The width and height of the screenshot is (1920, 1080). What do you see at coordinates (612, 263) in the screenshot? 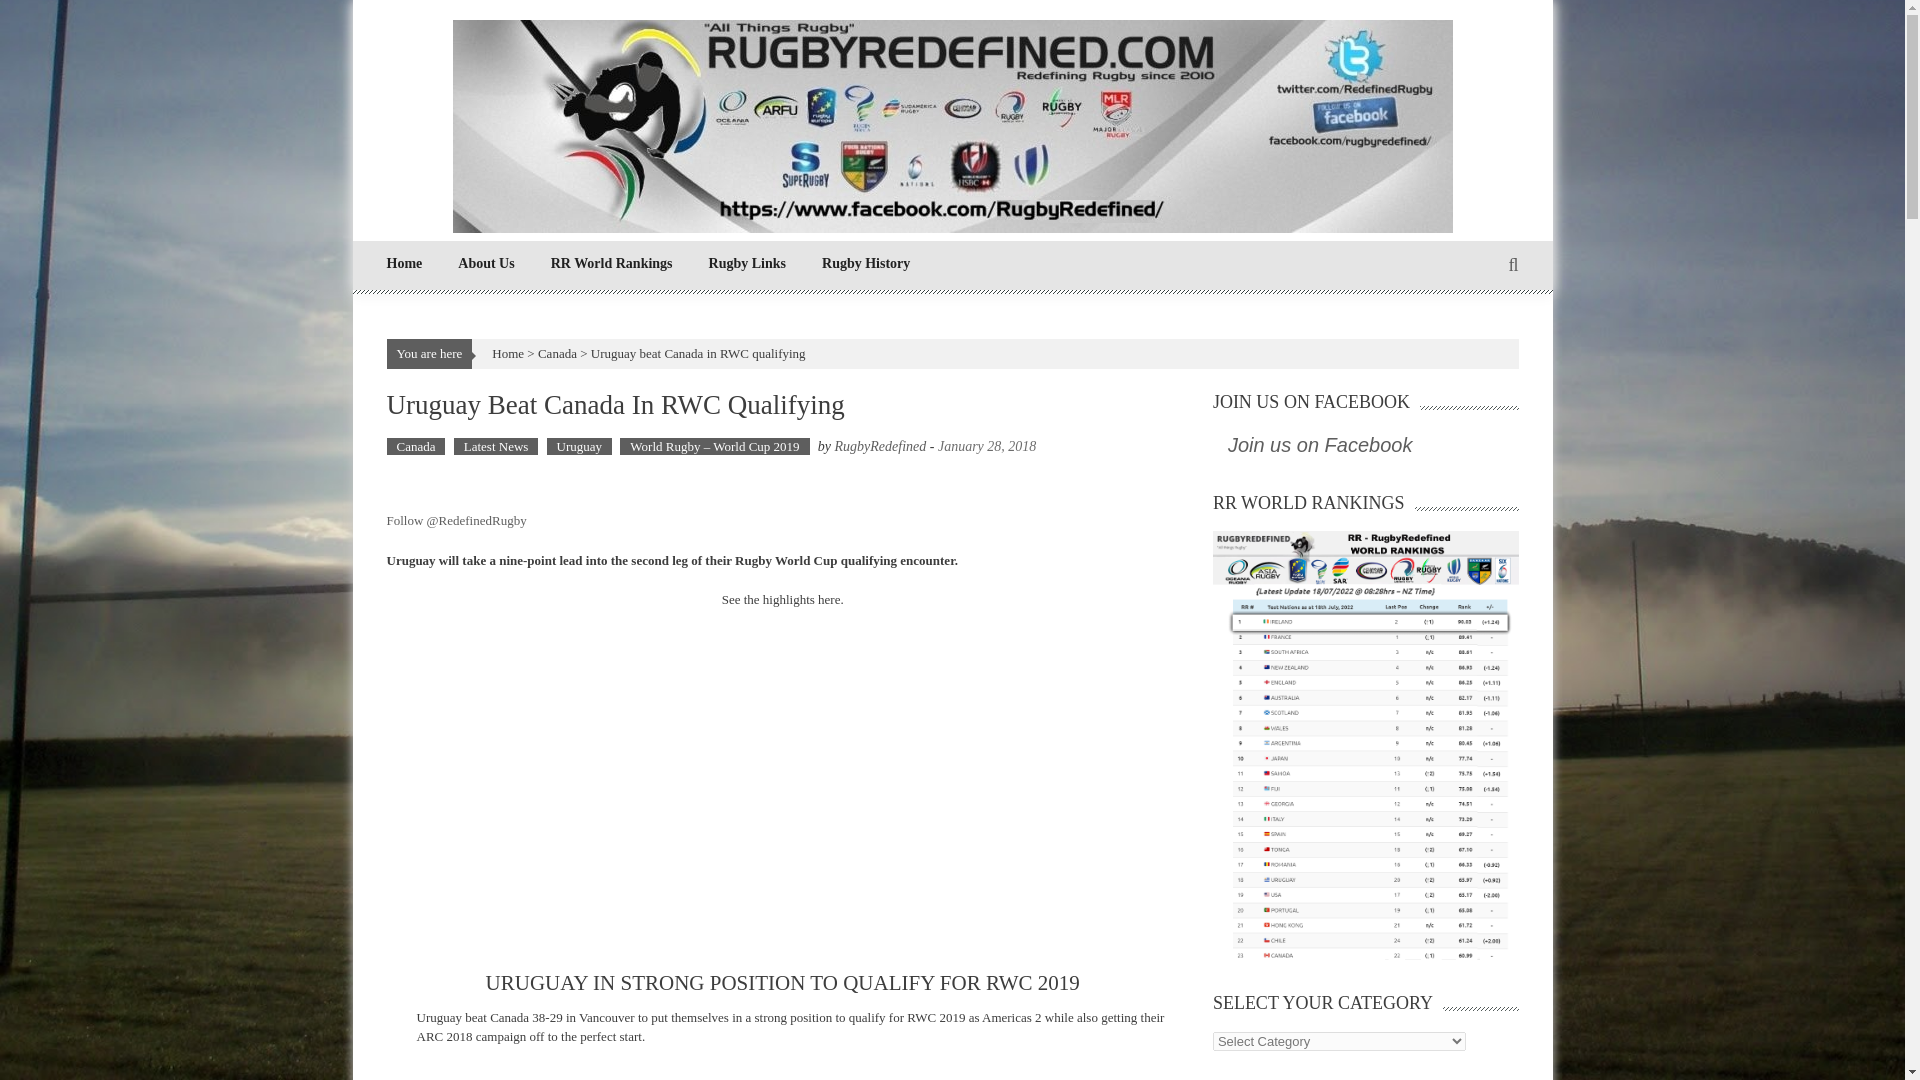
I see `RR World Rankings` at bounding box center [612, 263].